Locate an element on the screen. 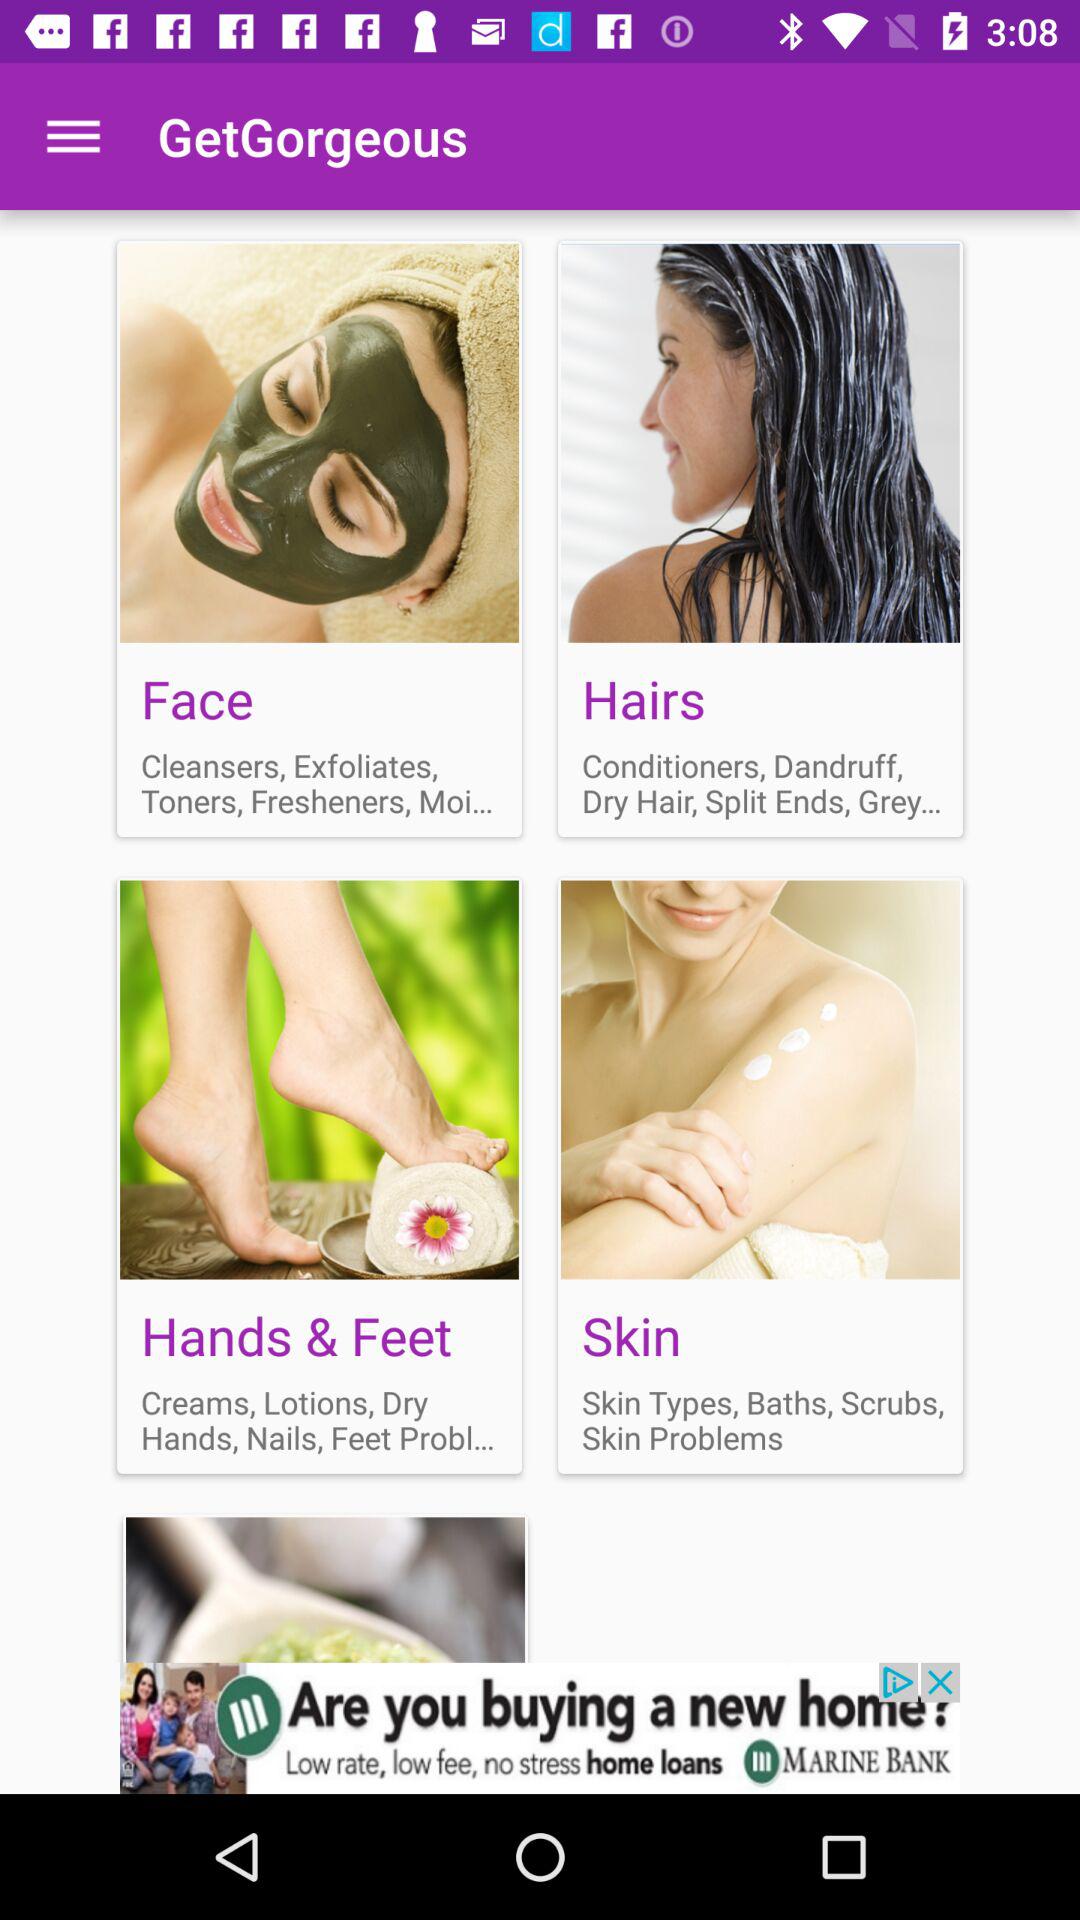 This screenshot has height=1920, width=1080. to select options for hands feet is located at coordinates (320, 1175).